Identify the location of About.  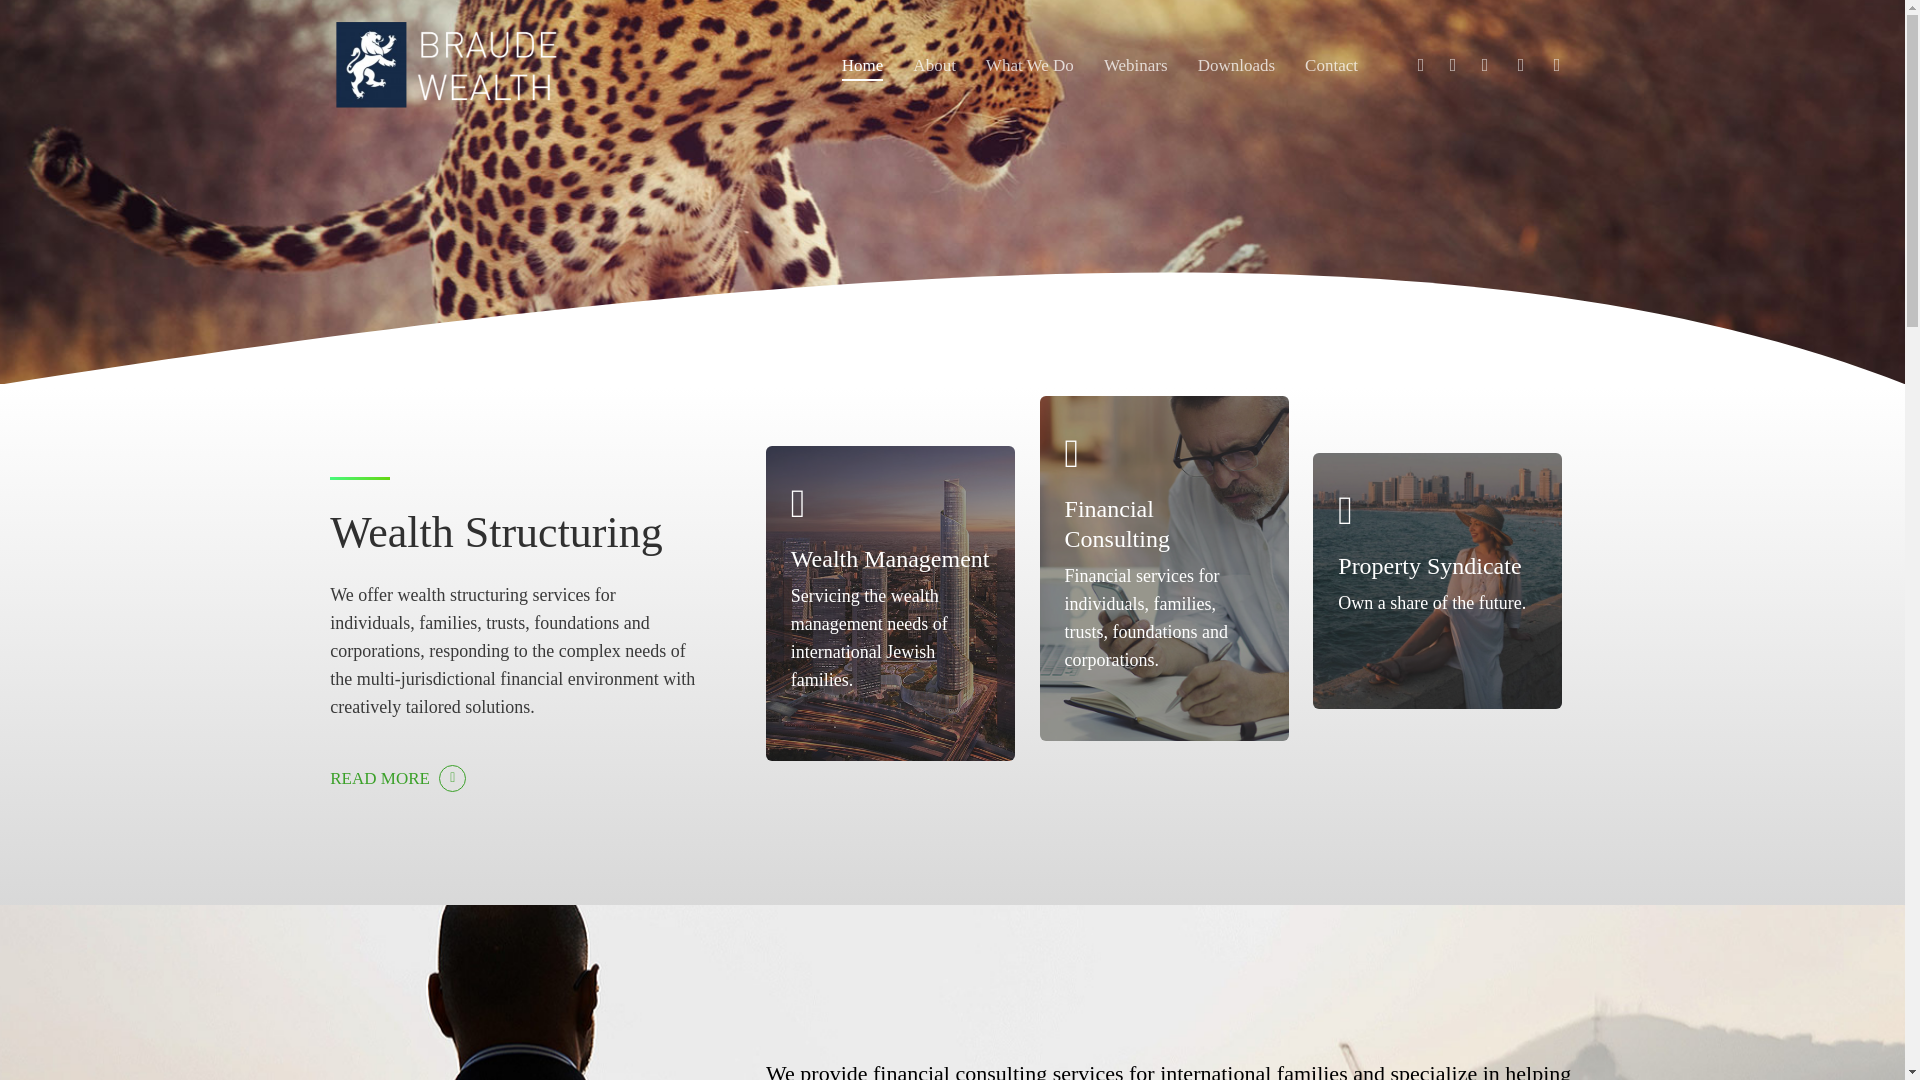
(934, 66).